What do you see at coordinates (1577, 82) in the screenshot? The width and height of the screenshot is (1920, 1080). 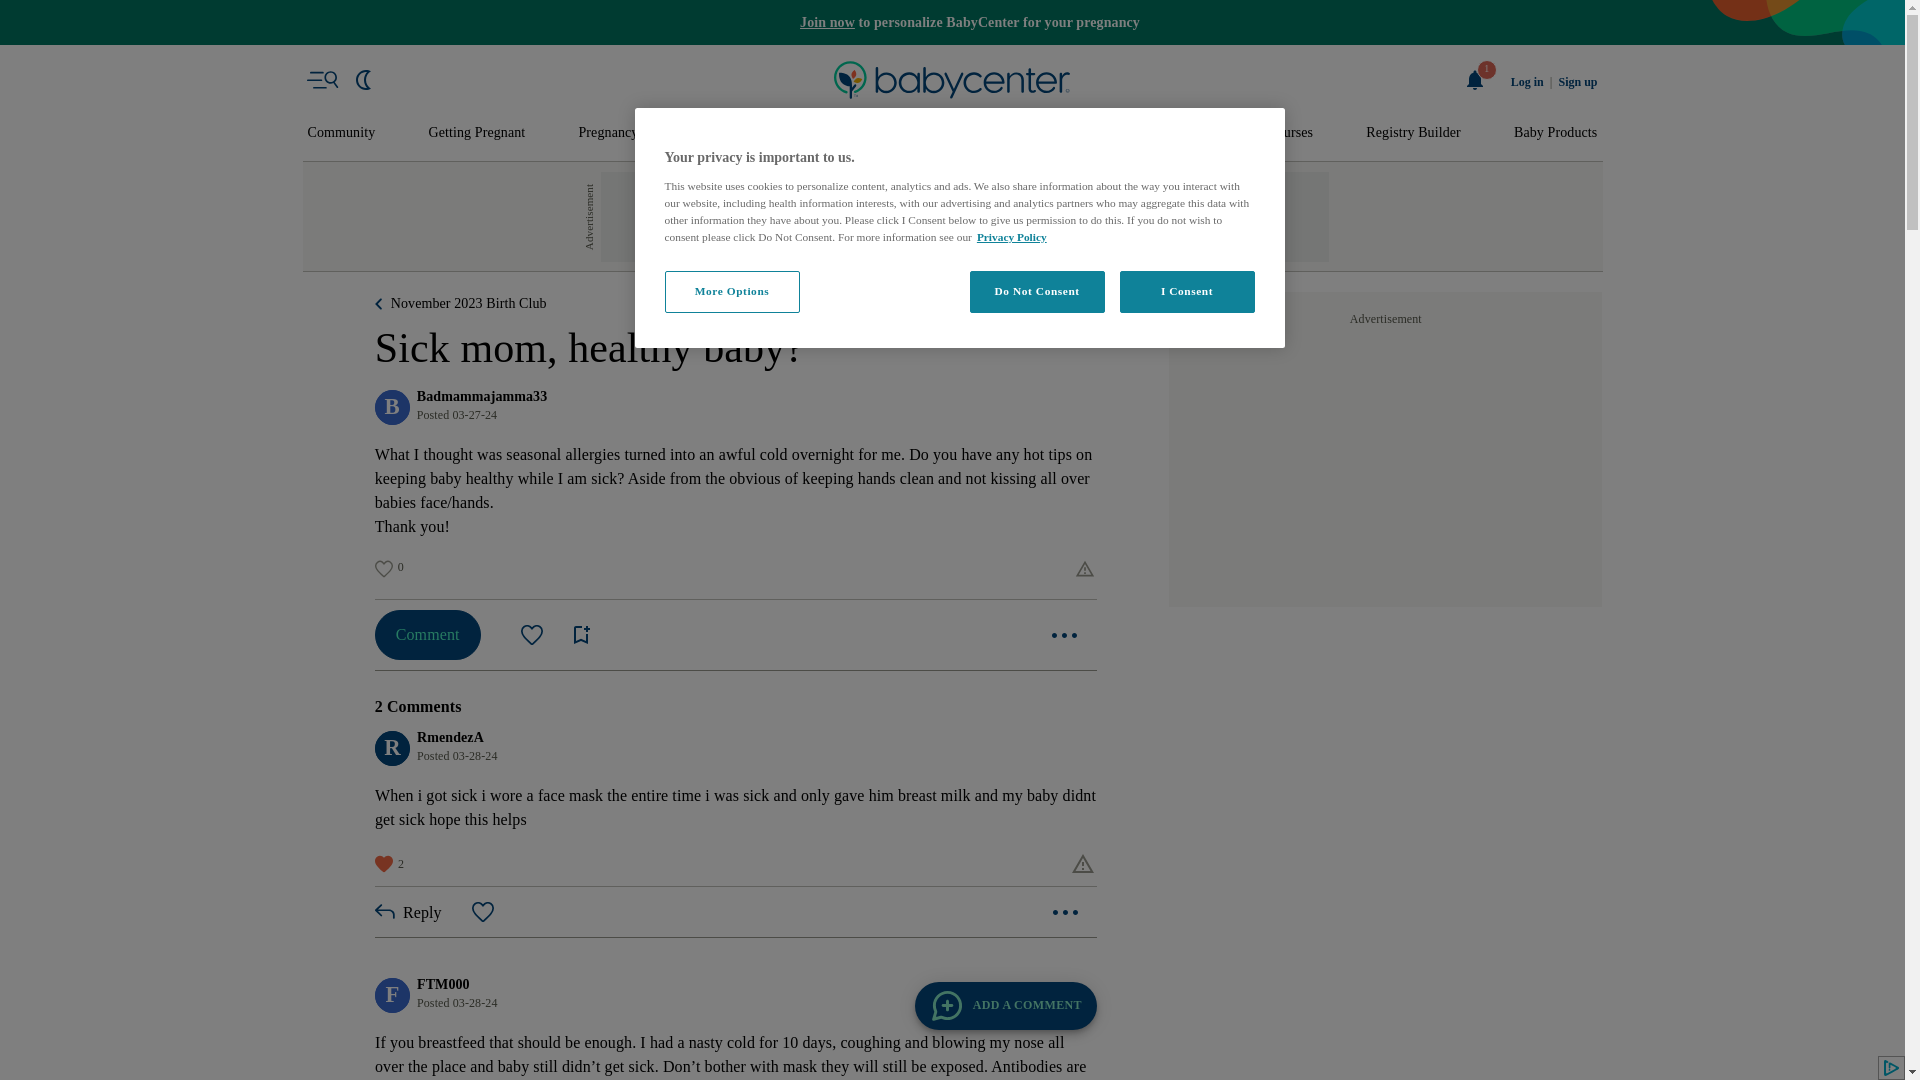 I see `Sign up` at bounding box center [1577, 82].